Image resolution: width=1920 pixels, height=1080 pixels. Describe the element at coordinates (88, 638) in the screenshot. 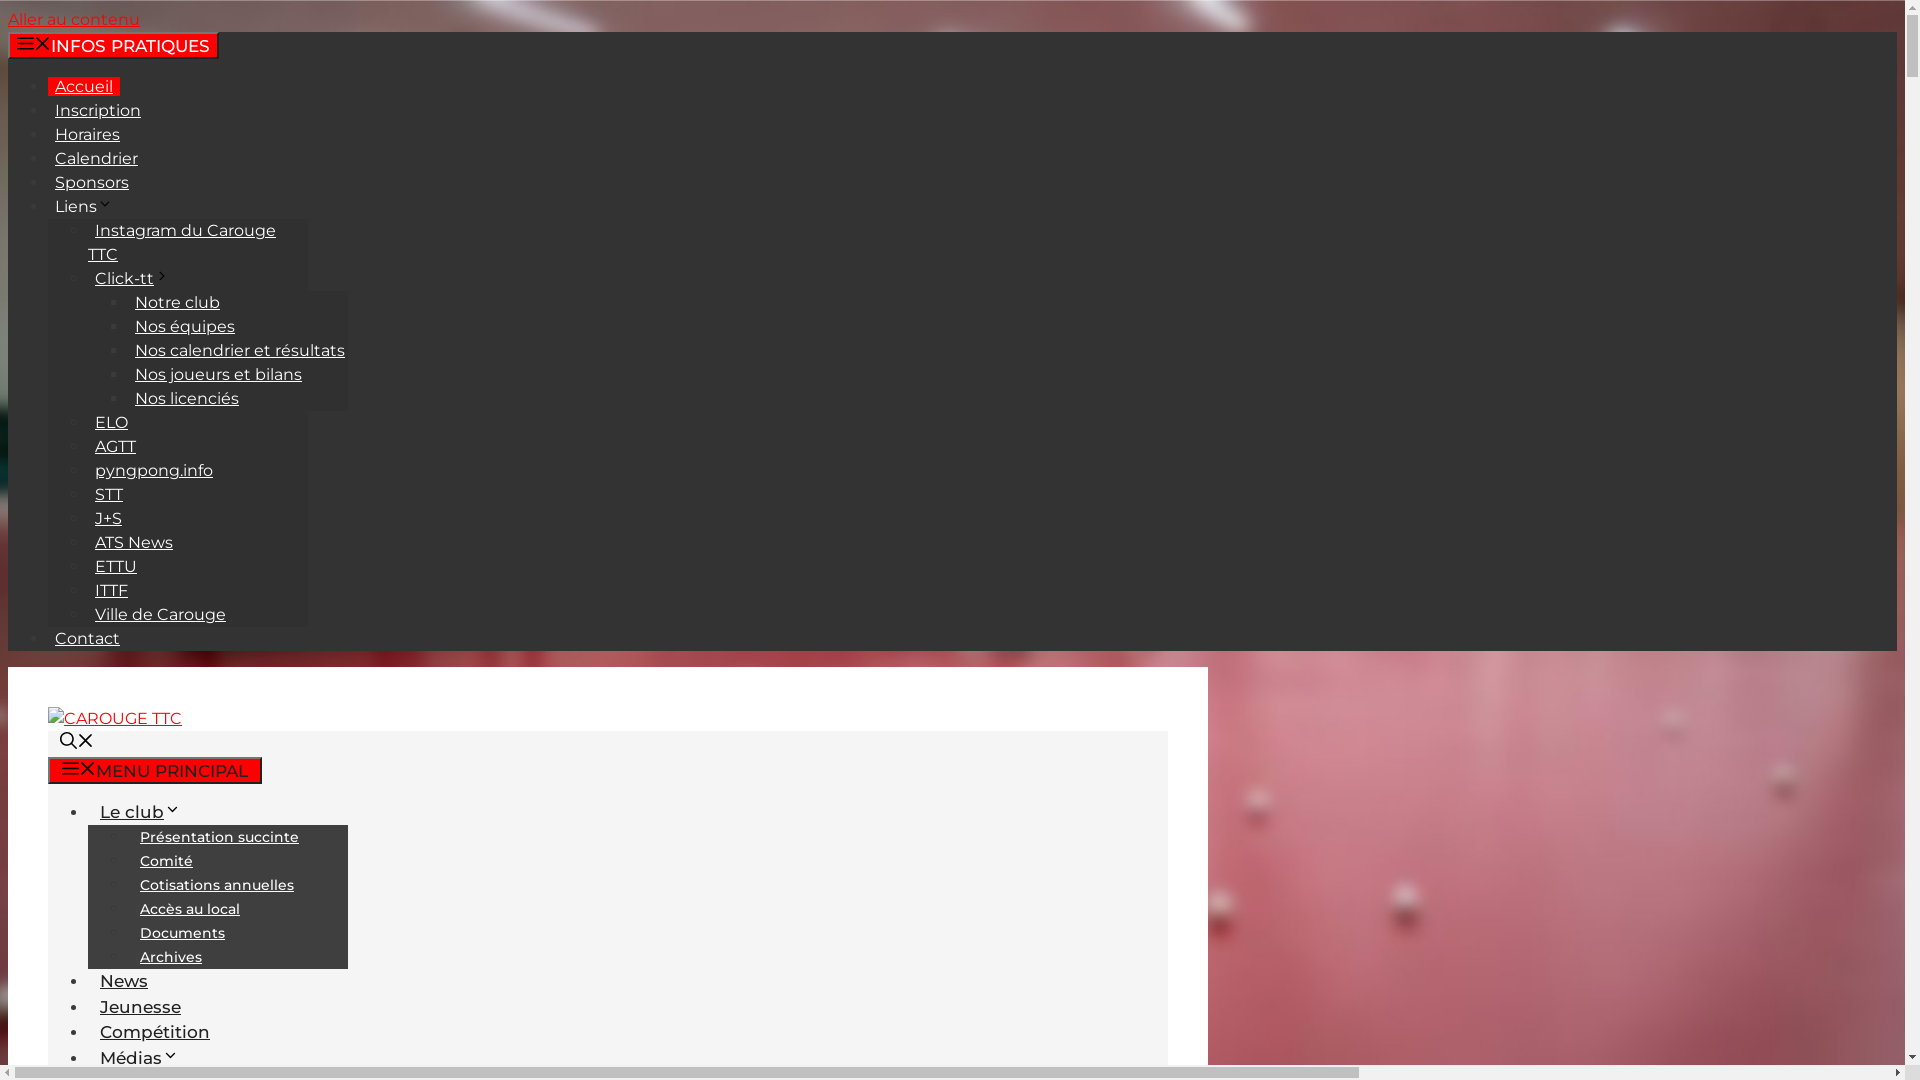

I see `Contact` at that location.